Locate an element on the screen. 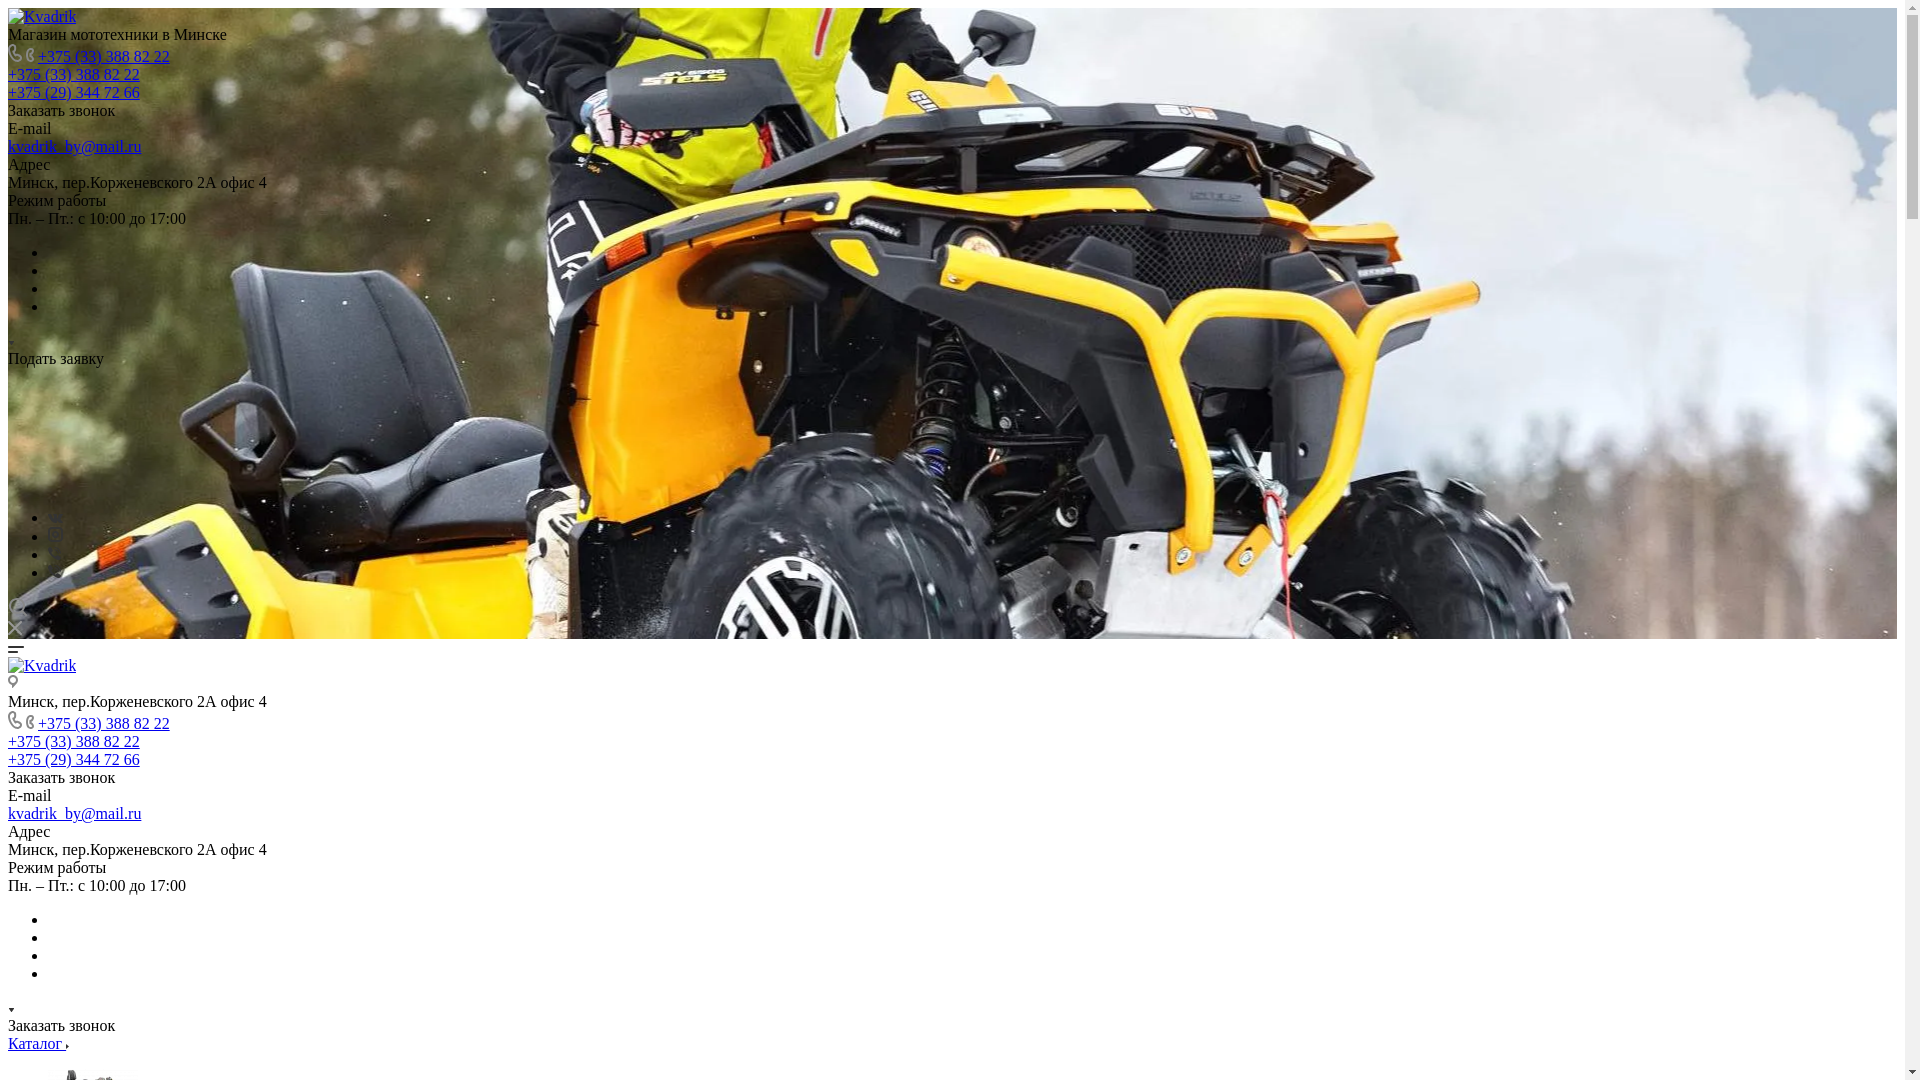  Instagram is located at coordinates (56, 536).